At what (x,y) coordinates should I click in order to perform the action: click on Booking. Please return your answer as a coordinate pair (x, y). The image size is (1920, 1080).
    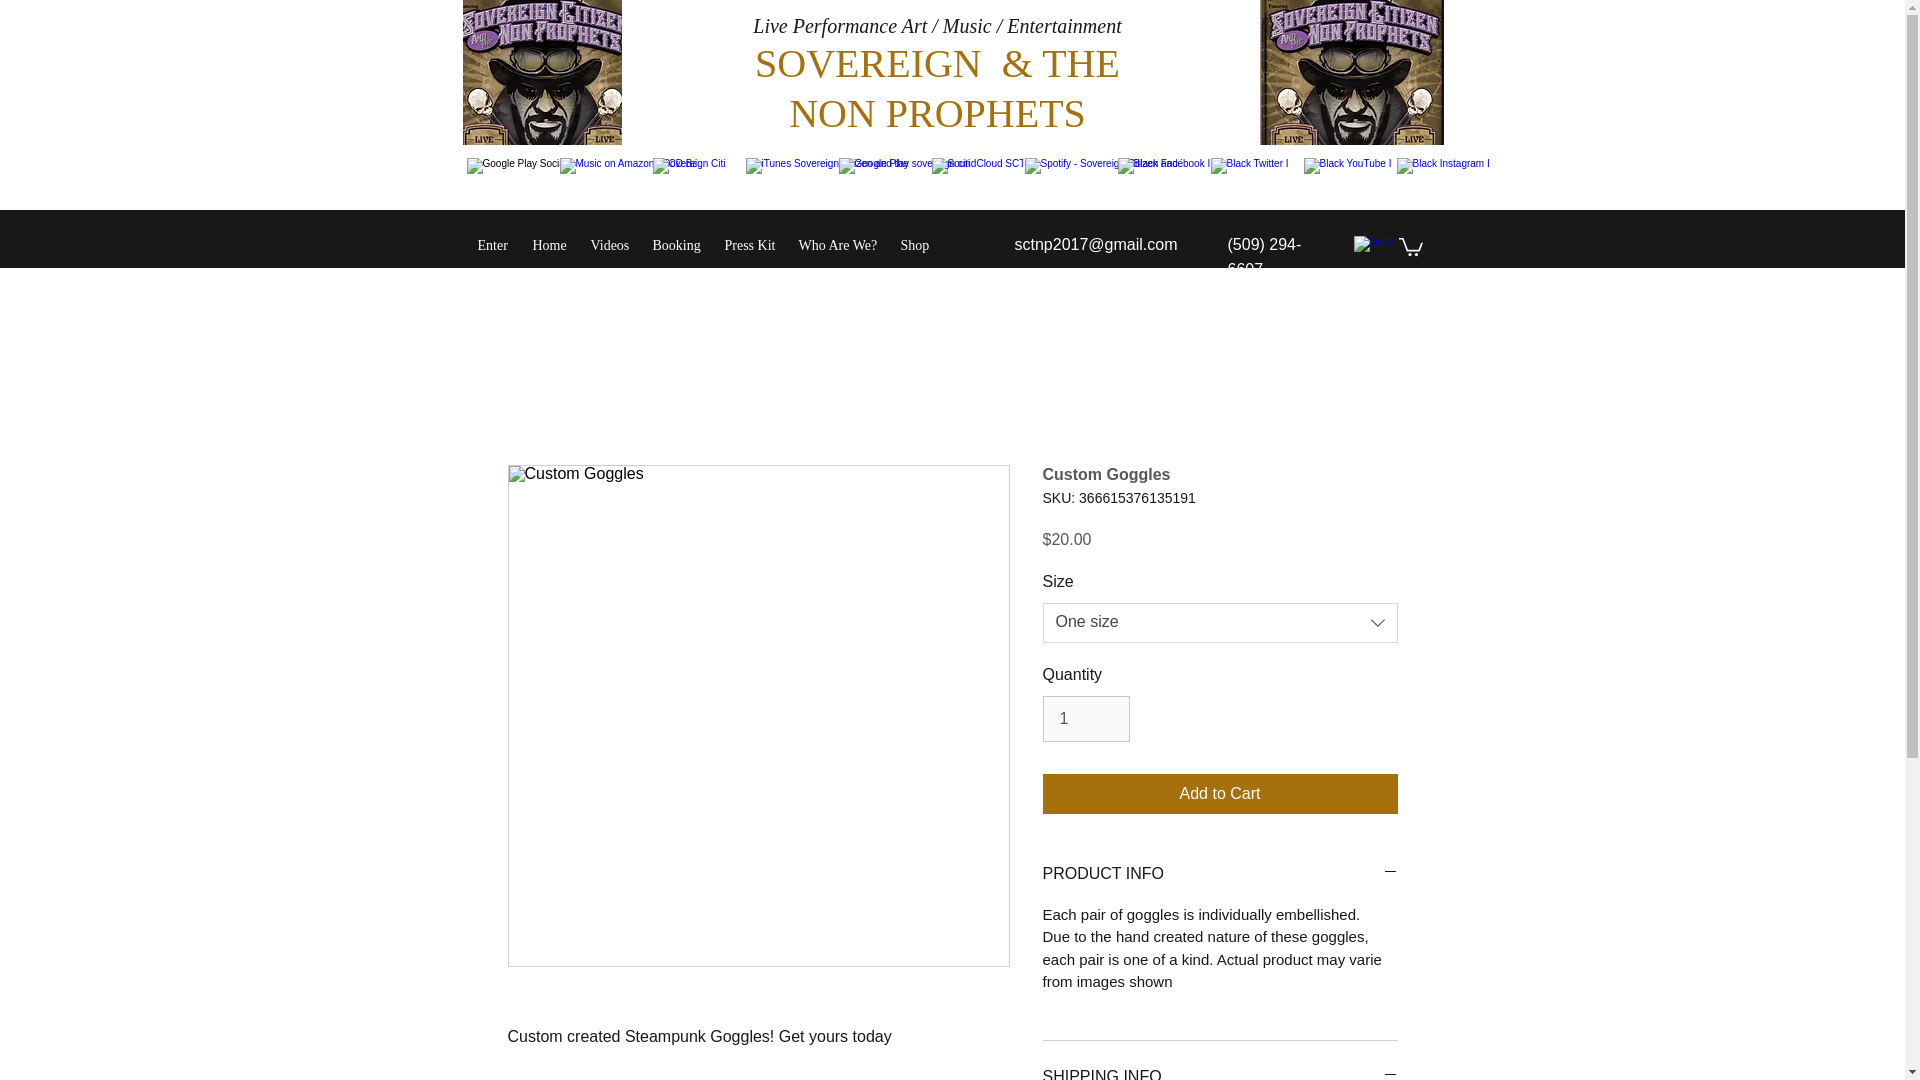
    Looking at the image, I should click on (678, 246).